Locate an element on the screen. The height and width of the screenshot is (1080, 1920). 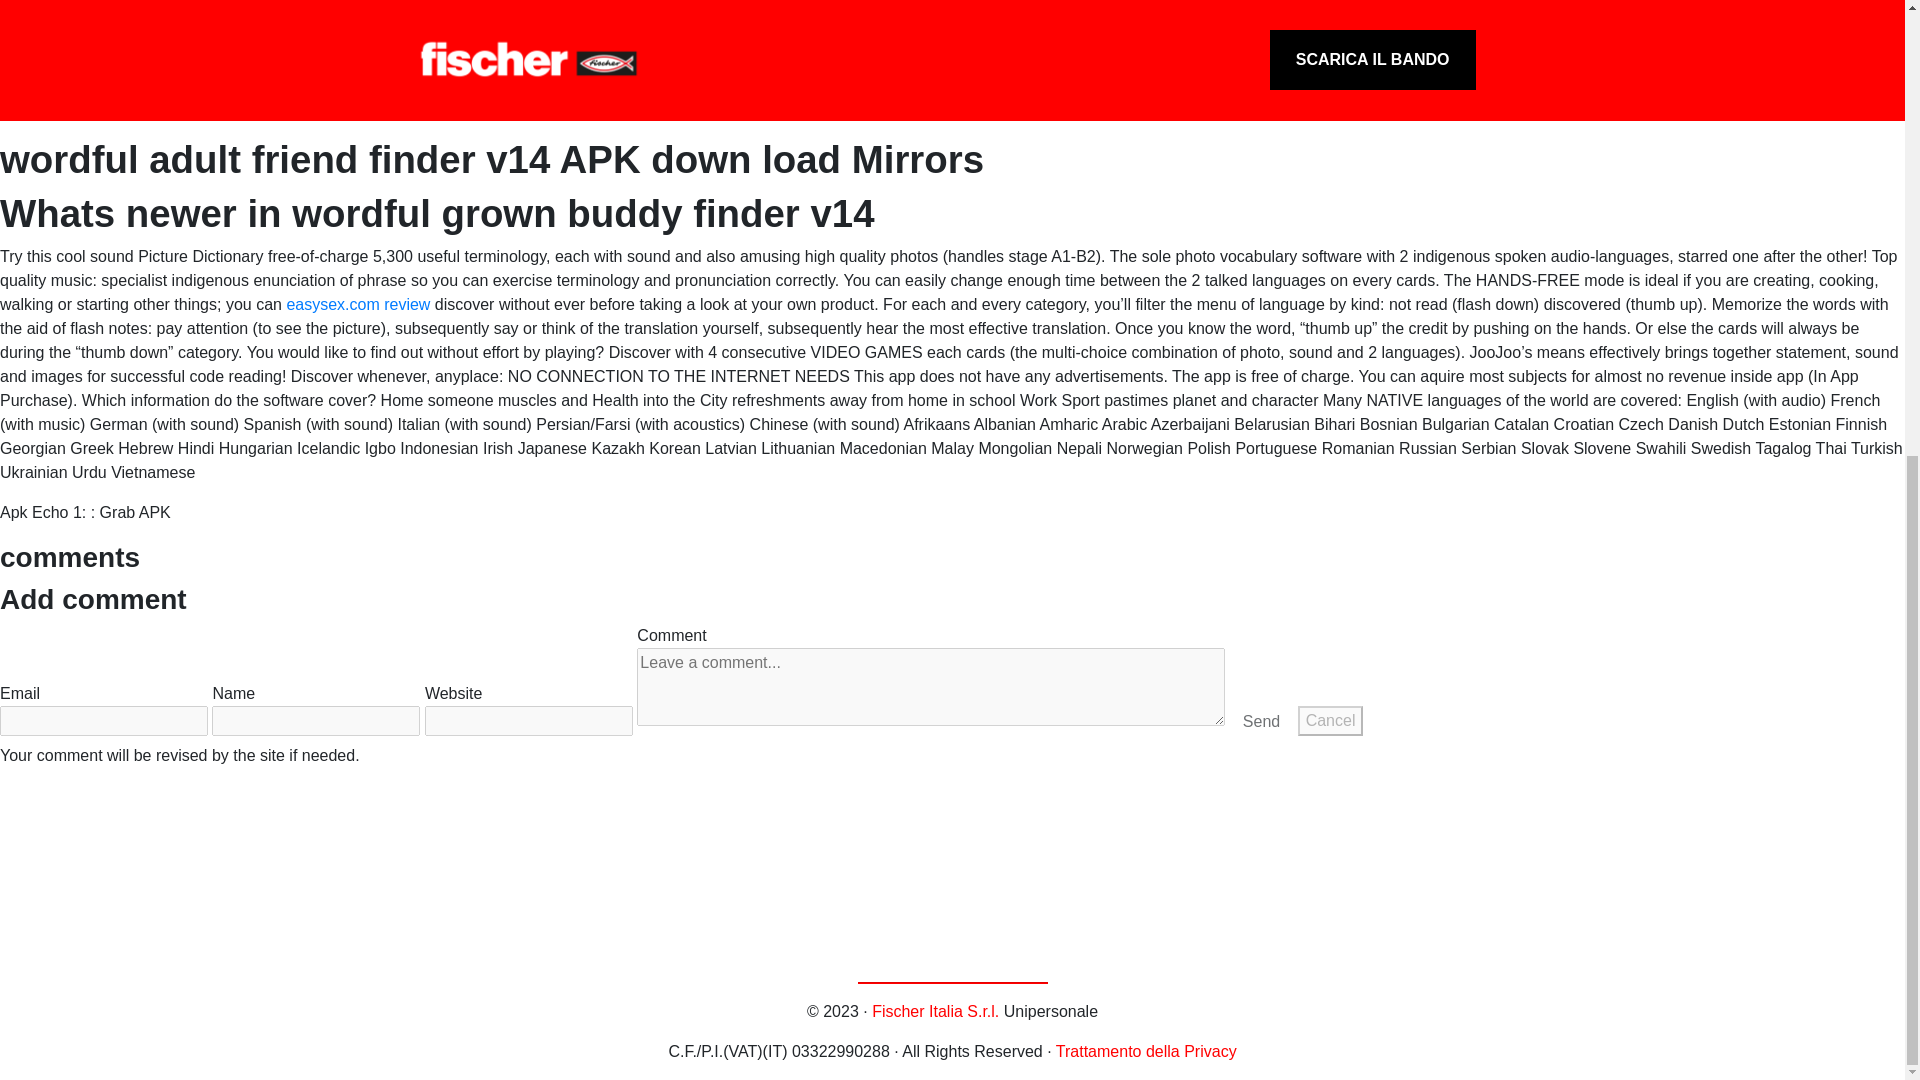
Trattamento della Privacy is located at coordinates (1146, 1051).